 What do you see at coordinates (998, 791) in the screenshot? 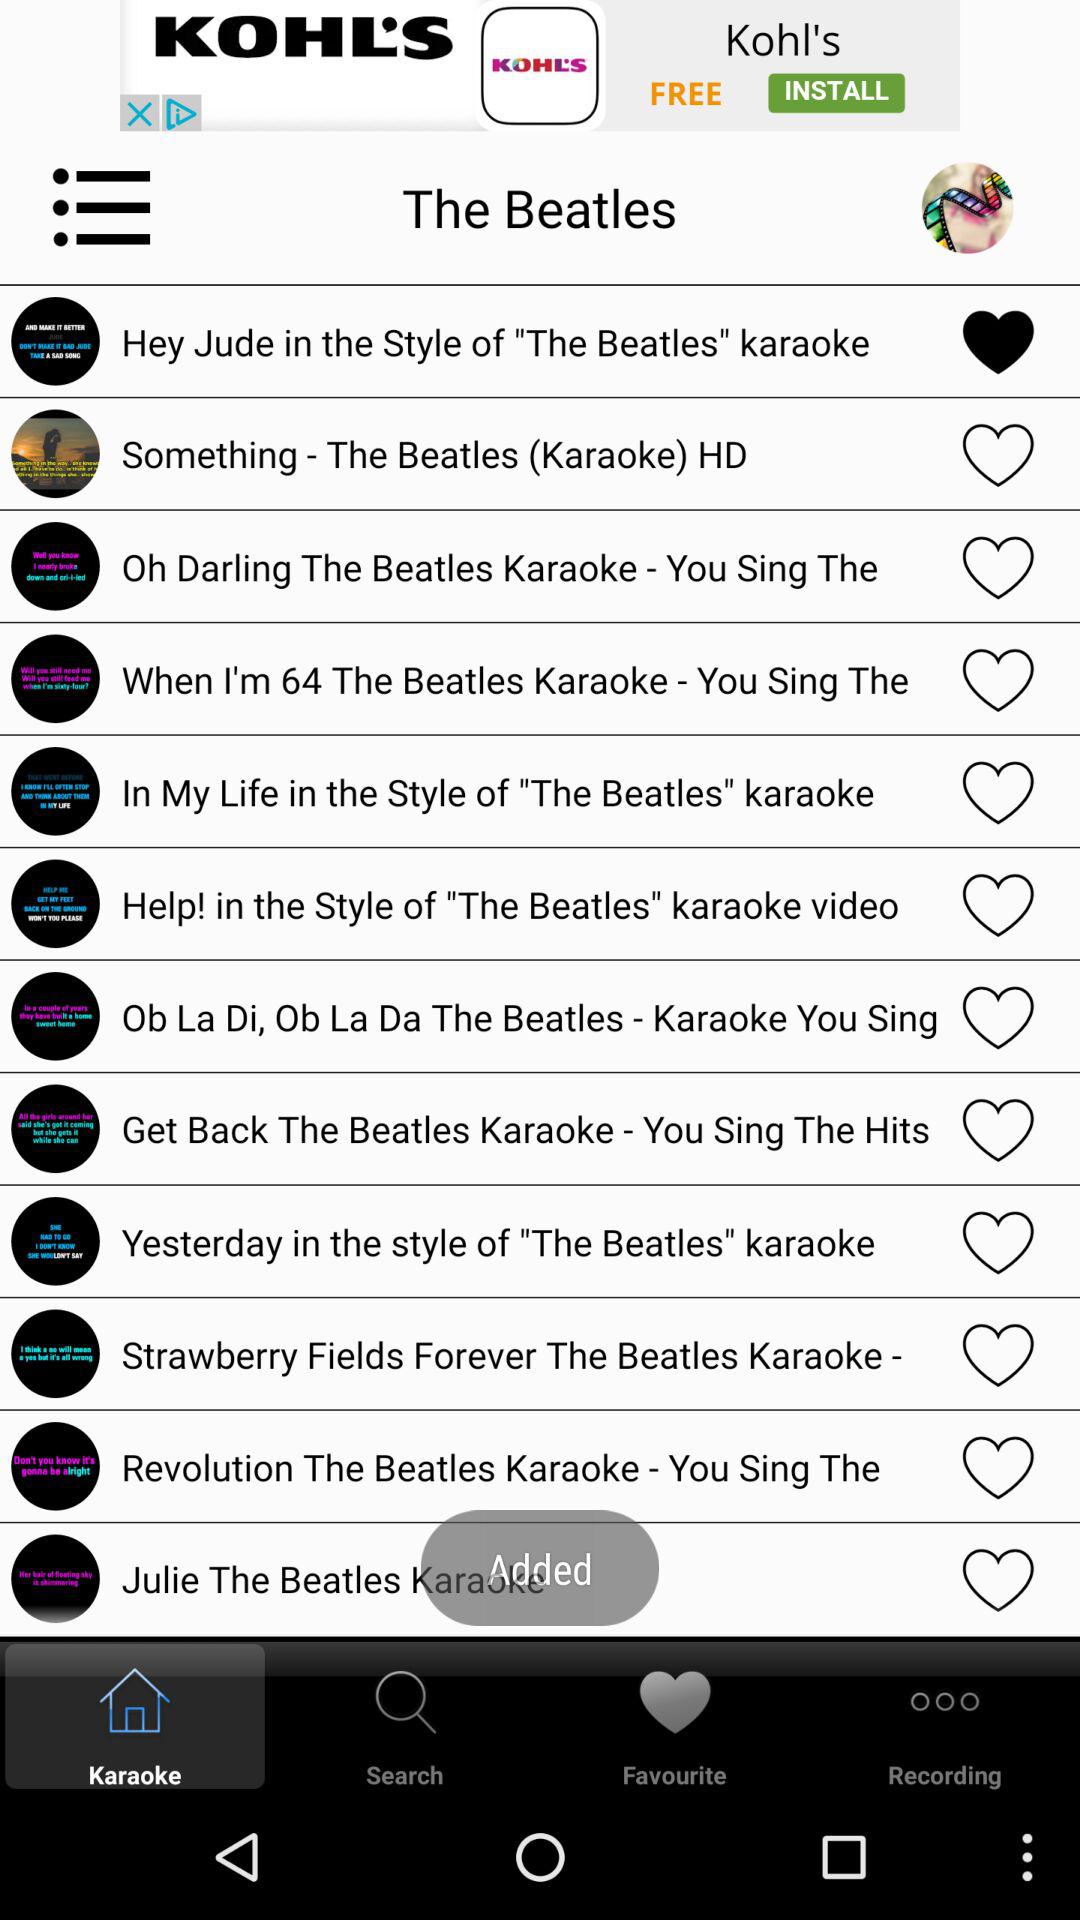
I see `add this song to favourite` at bounding box center [998, 791].